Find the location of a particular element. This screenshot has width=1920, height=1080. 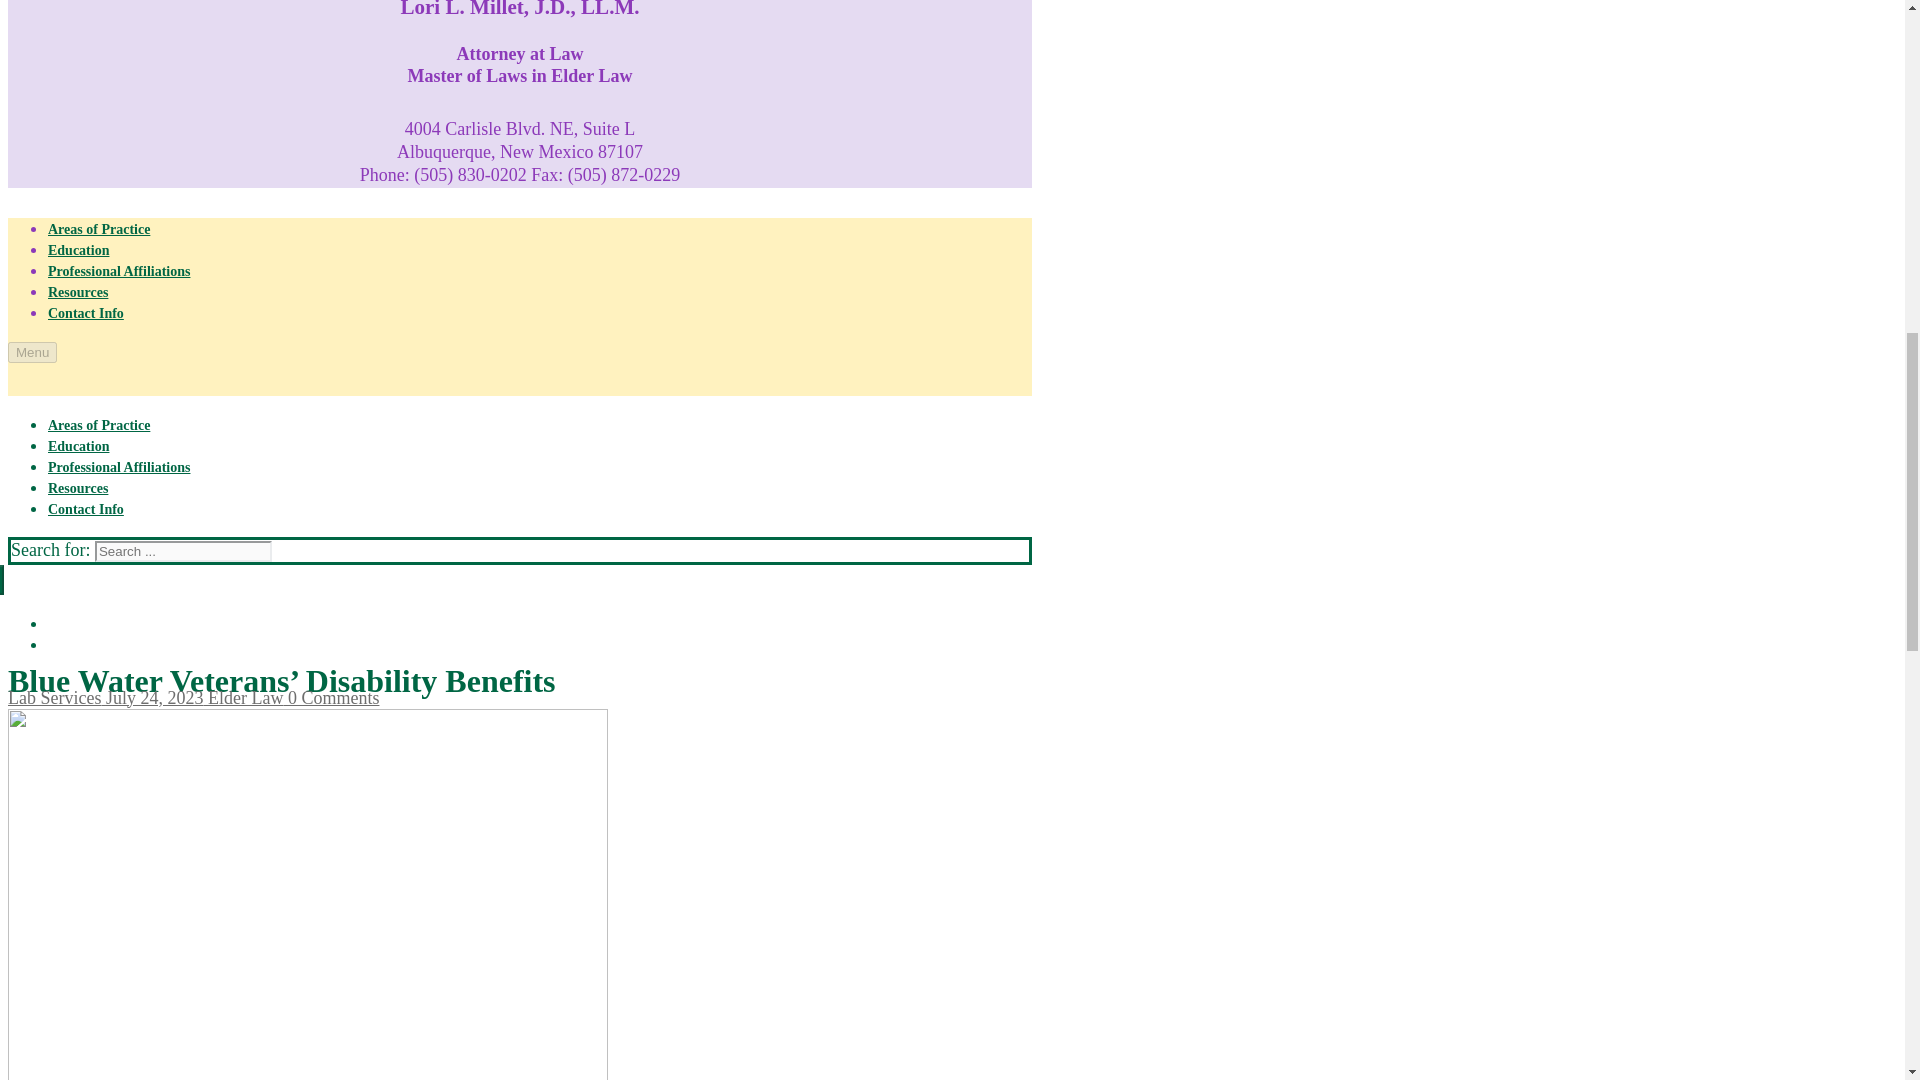

Areas of Practice is located at coordinates (98, 229).